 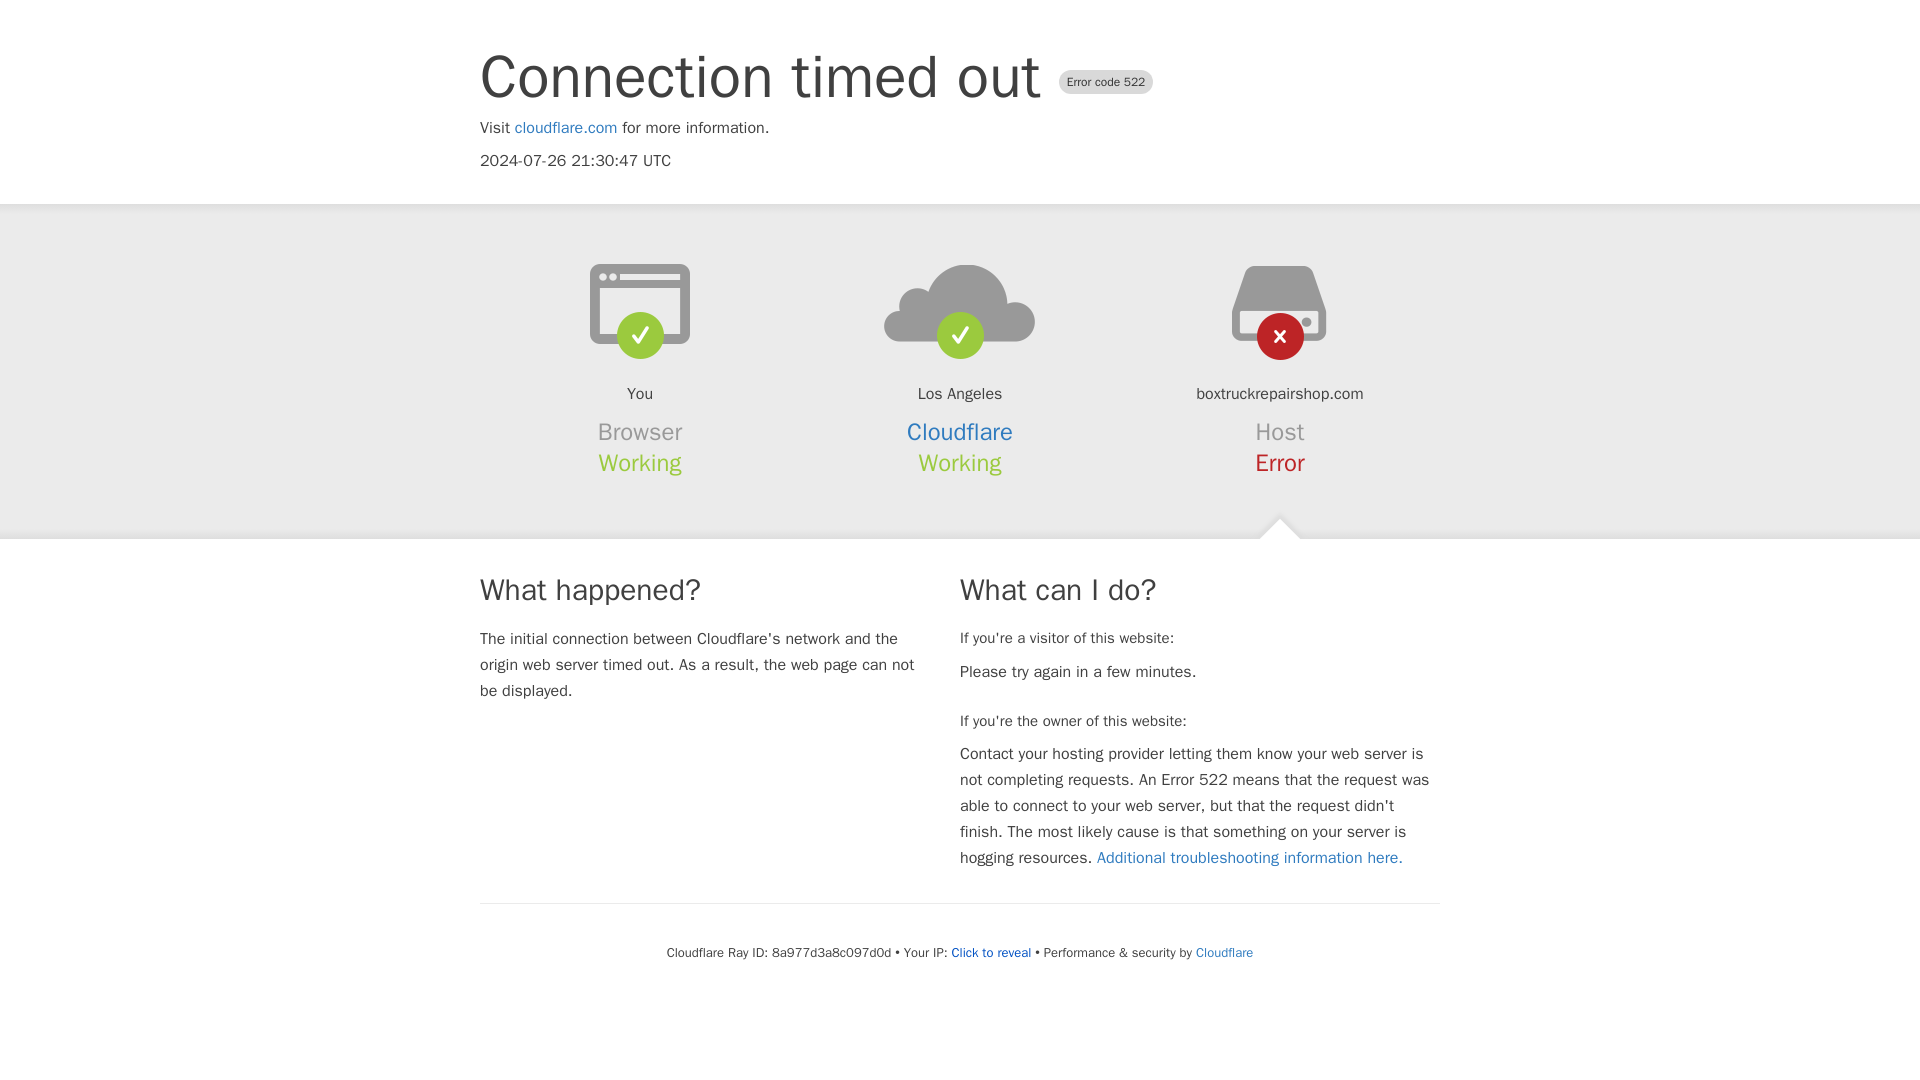 What do you see at coordinates (990, 952) in the screenshot?
I see `Click to reveal` at bounding box center [990, 952].